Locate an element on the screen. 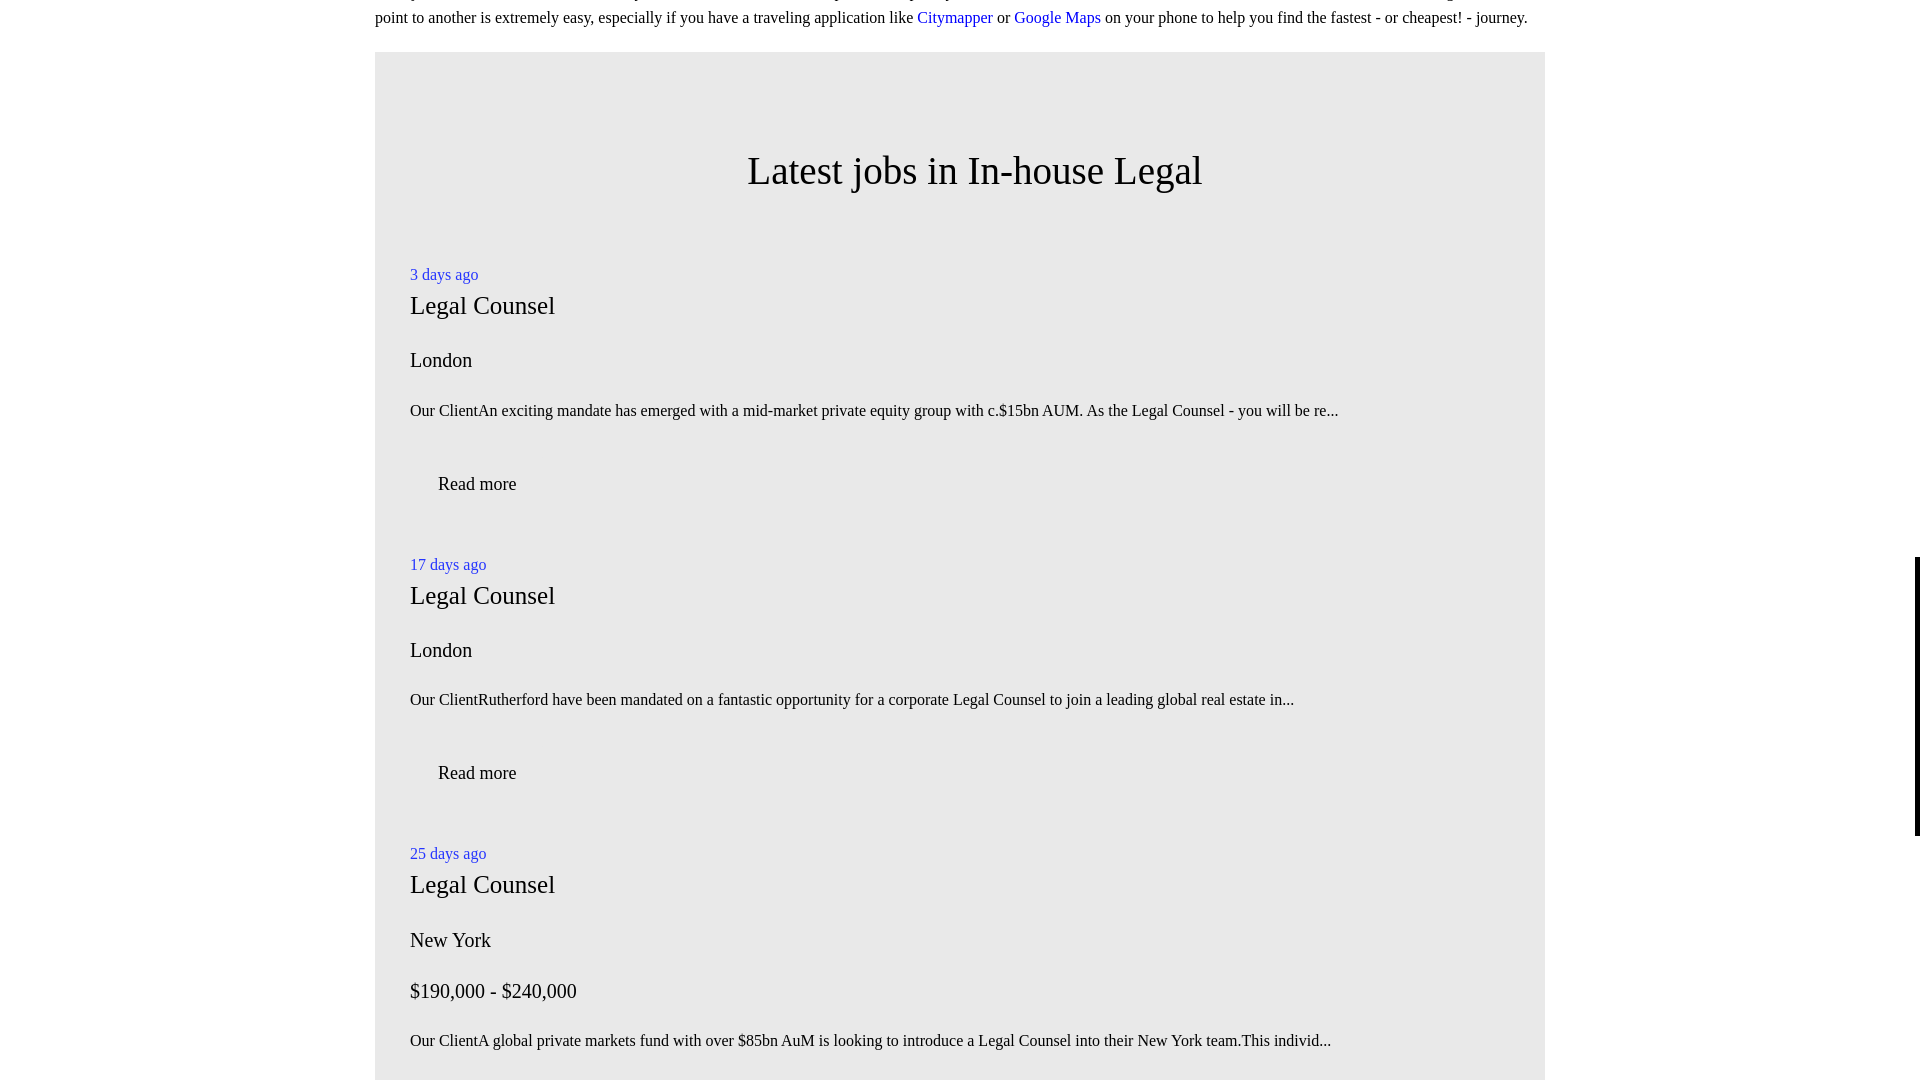 The width and height of the screenshot is (1920, 1080). Citymapper is located at coordinates (956, 16).